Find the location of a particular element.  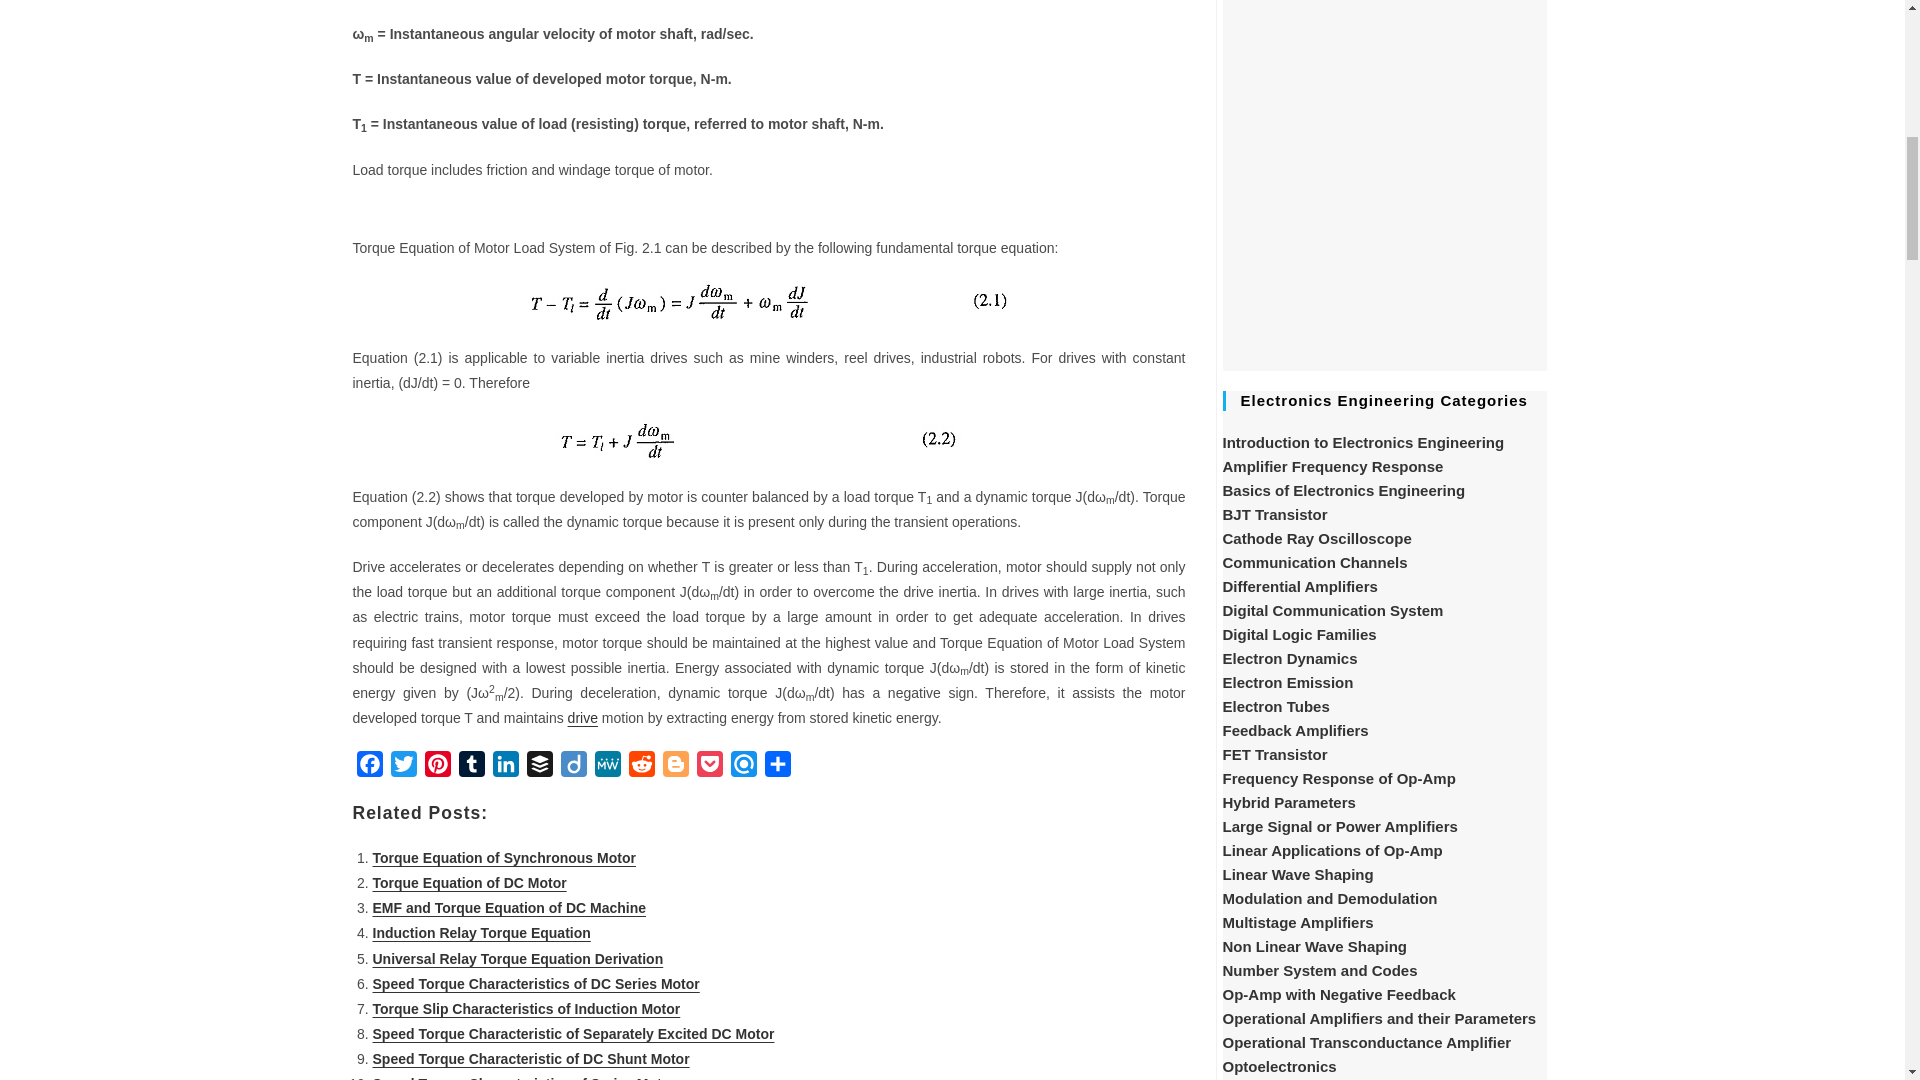

Facebook is located at coordinates (368, 768).